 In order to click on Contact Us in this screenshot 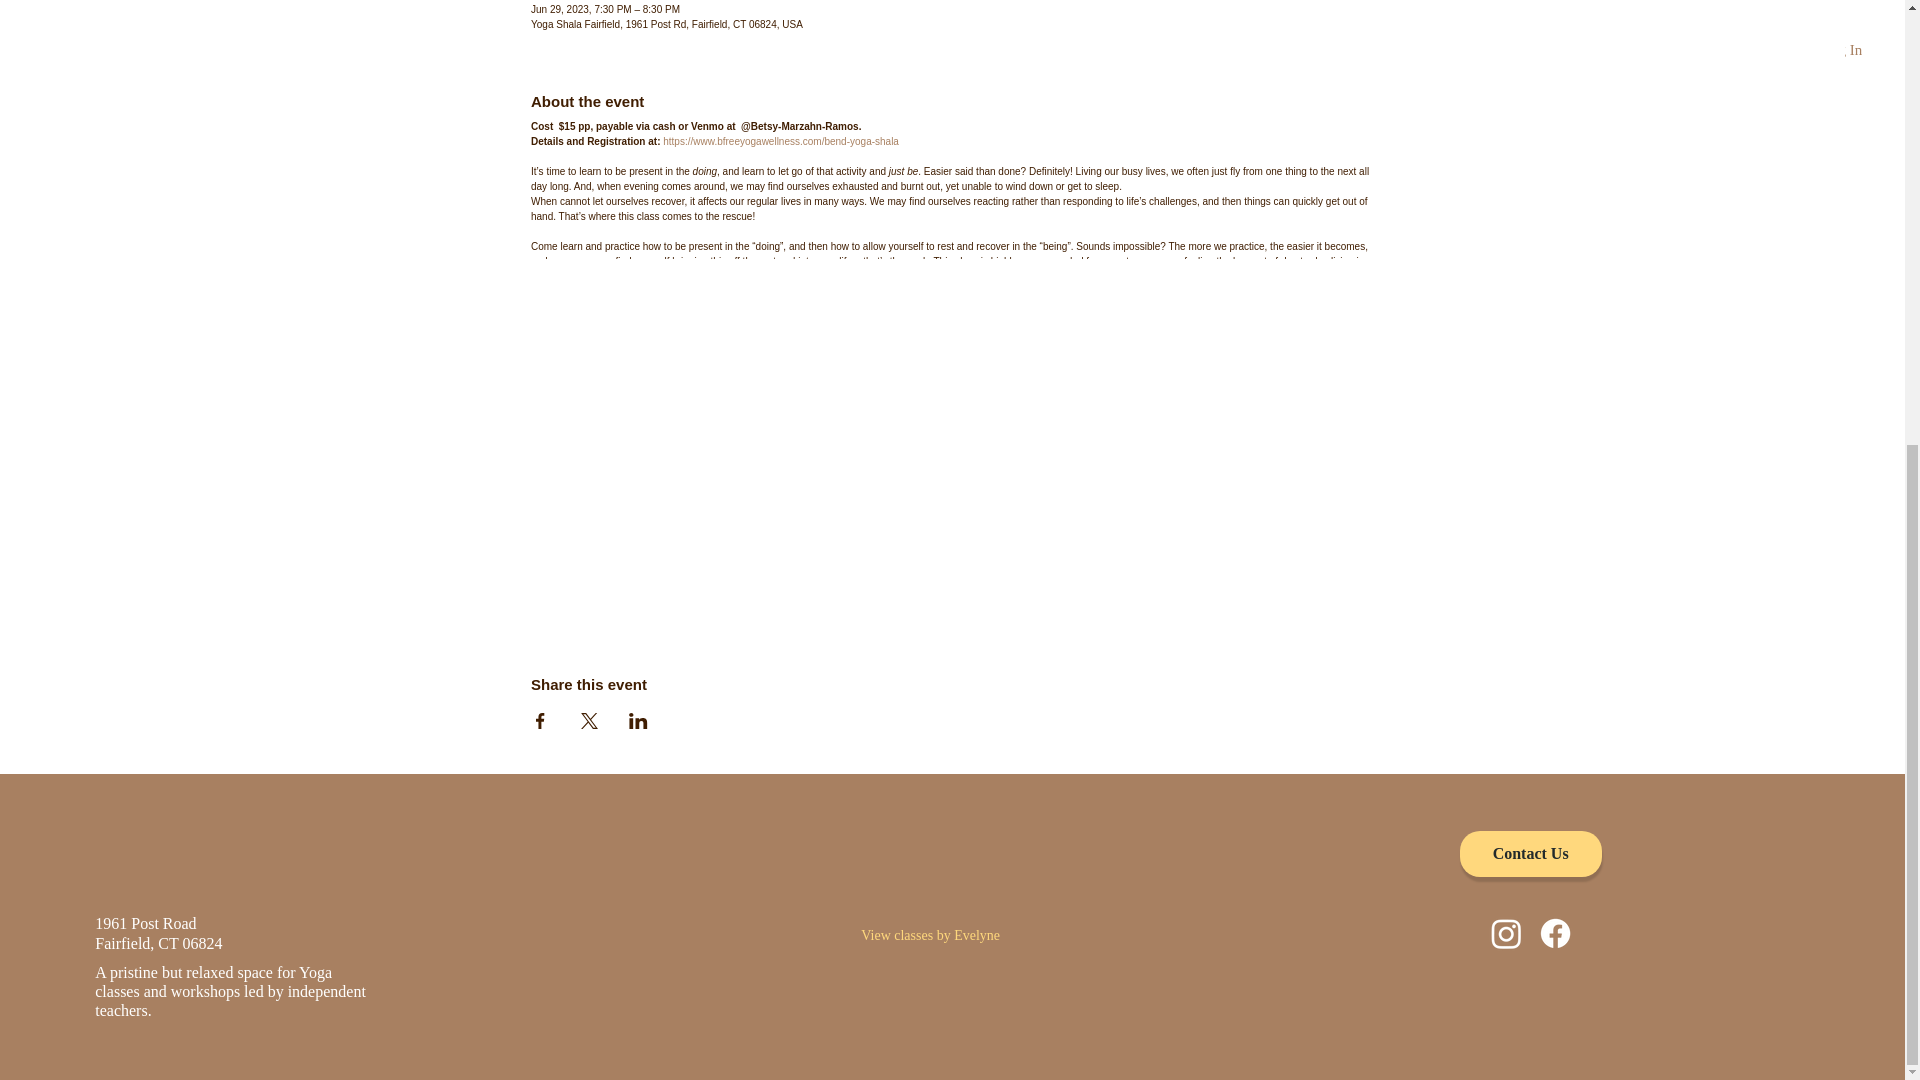, I will do `click(158, 932)`.